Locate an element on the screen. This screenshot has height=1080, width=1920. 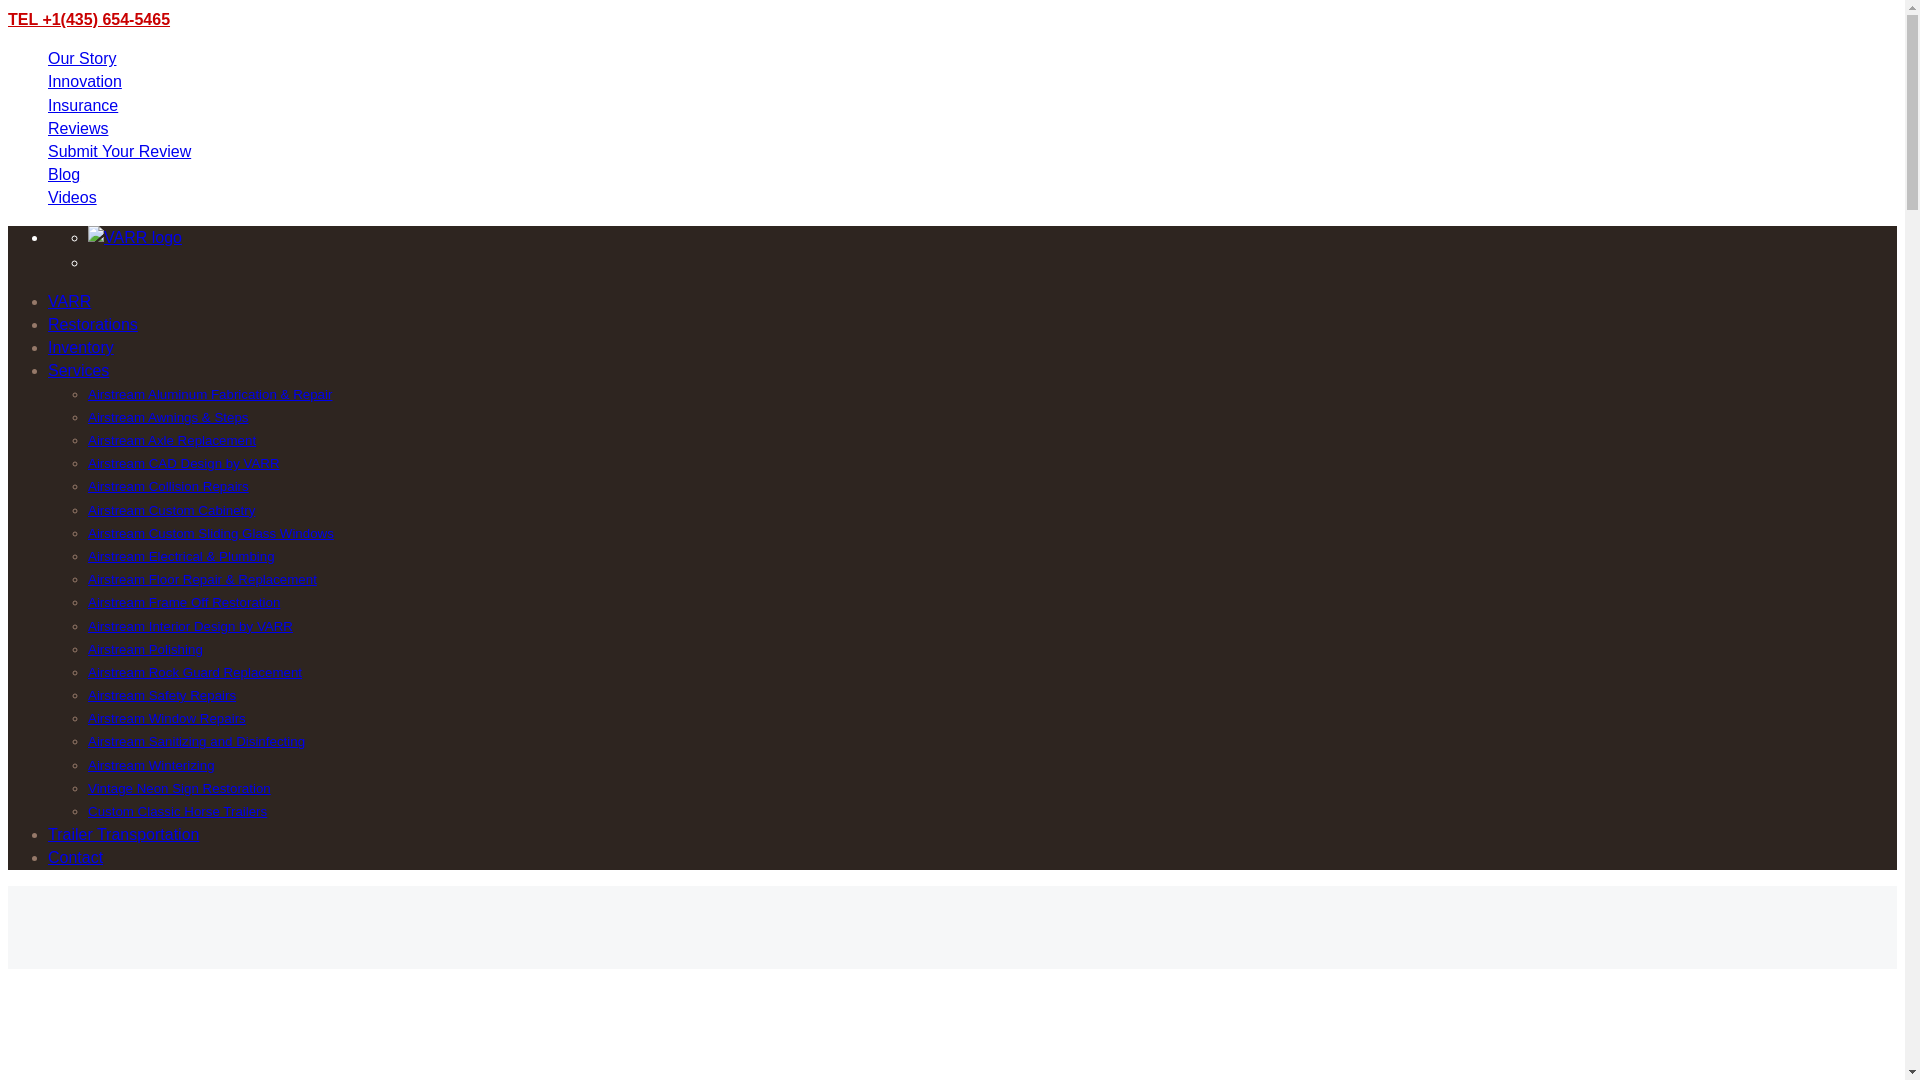
Airstream Axle Replacement is located at coordinates (172, 440).